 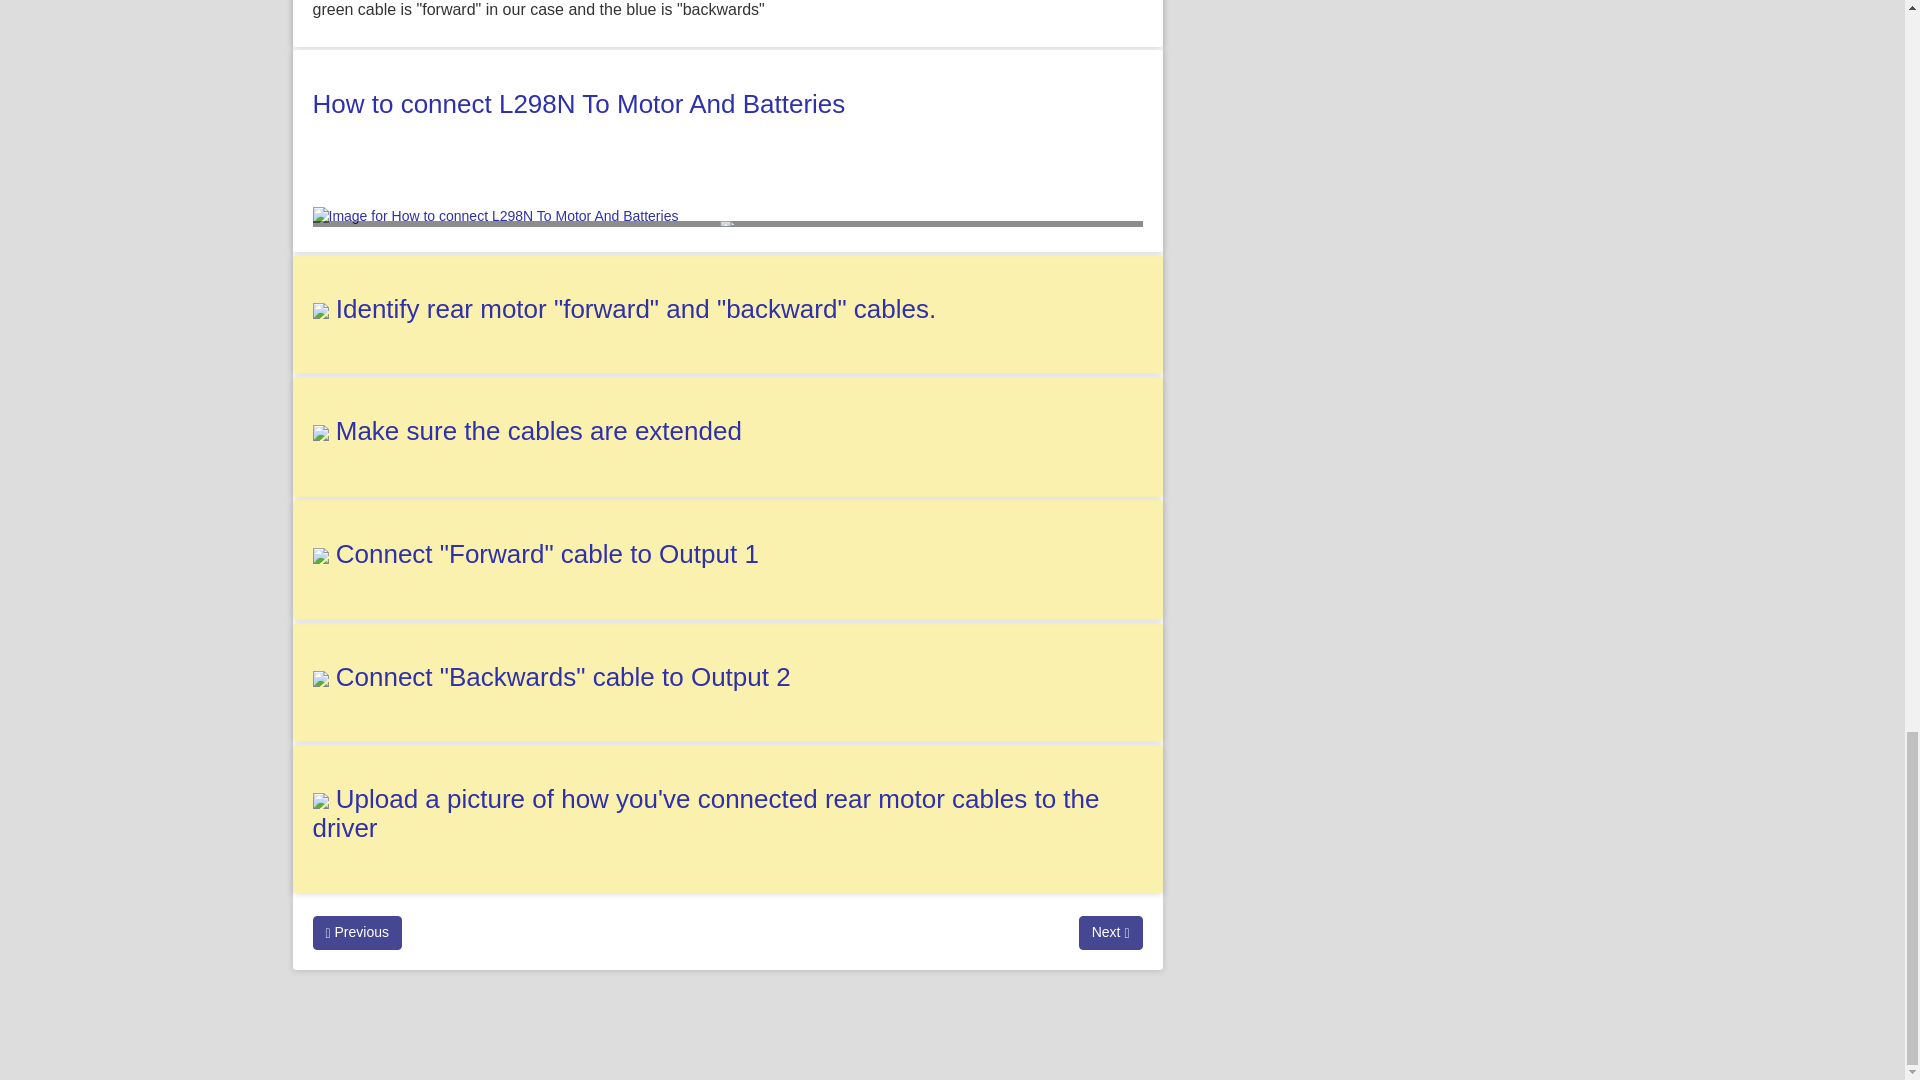 What do you see at coordinates (564, 677) in the screenshot?
I see `Connect "Backwards" cable to Output 2` at bounding box center [564, 677].